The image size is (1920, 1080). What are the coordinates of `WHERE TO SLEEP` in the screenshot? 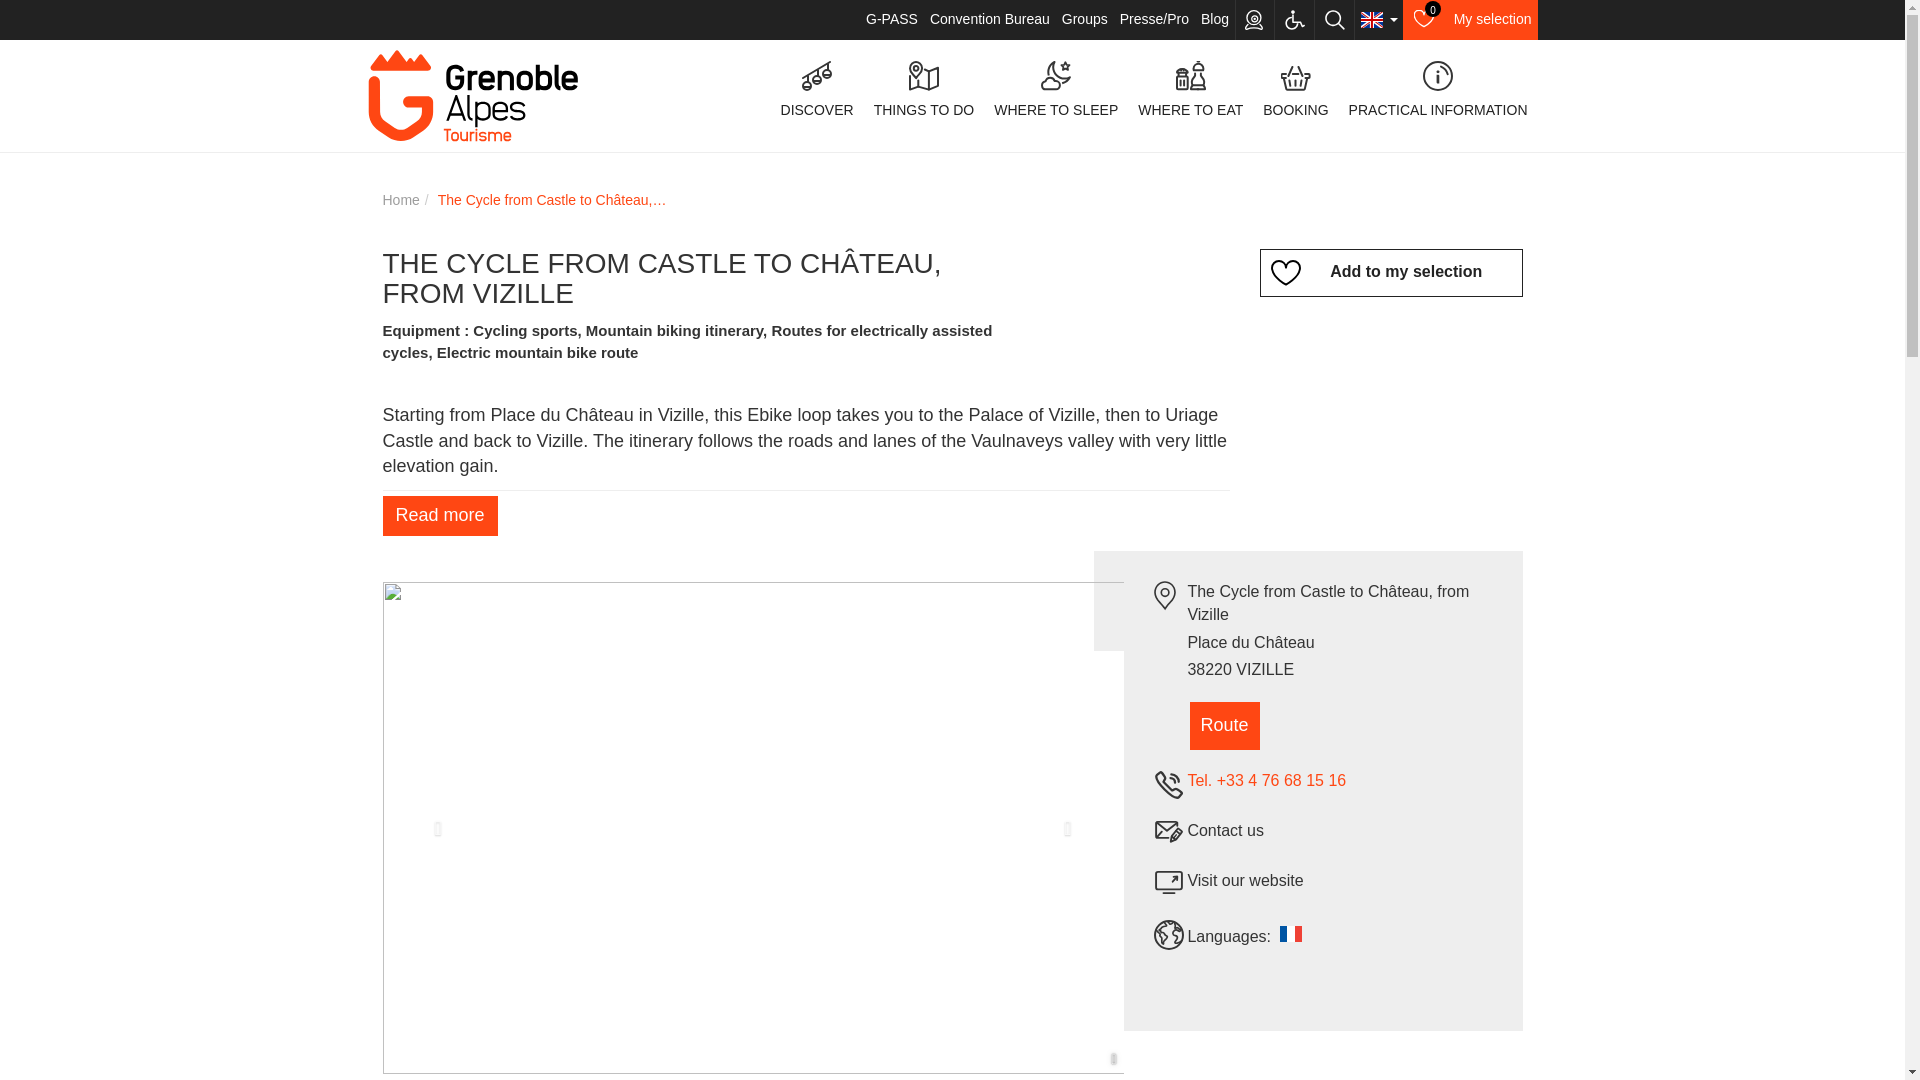 It's located at (1215, 20).